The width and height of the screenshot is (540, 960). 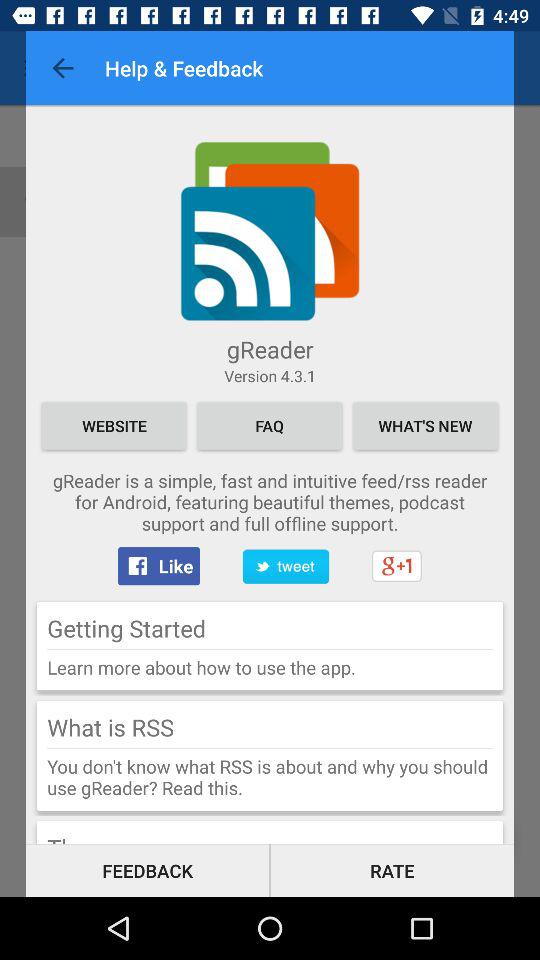 I want to click on choose website item, so click(x=114, y=426).